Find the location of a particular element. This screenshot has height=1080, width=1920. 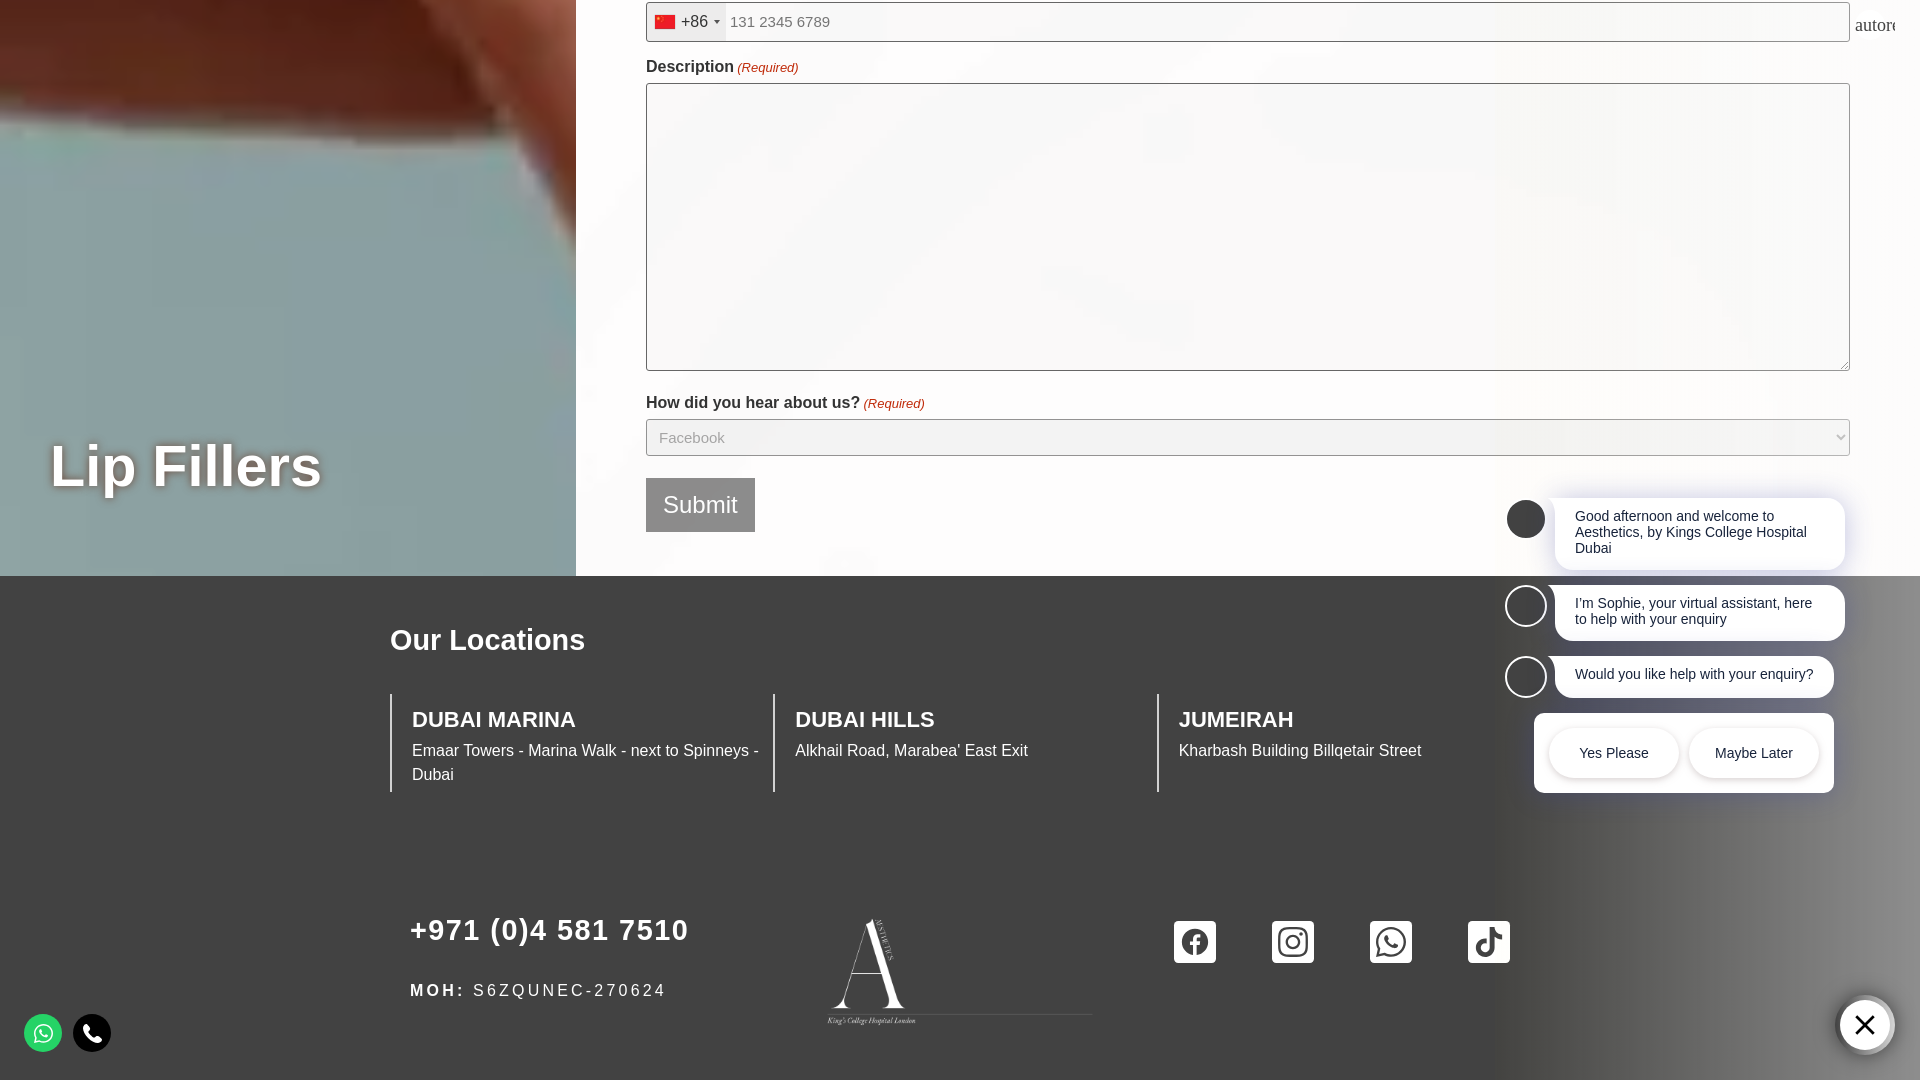

white-logo-mobile-compressed - Aesthetic Surgery Clinic is located at coordinates (960, 970).